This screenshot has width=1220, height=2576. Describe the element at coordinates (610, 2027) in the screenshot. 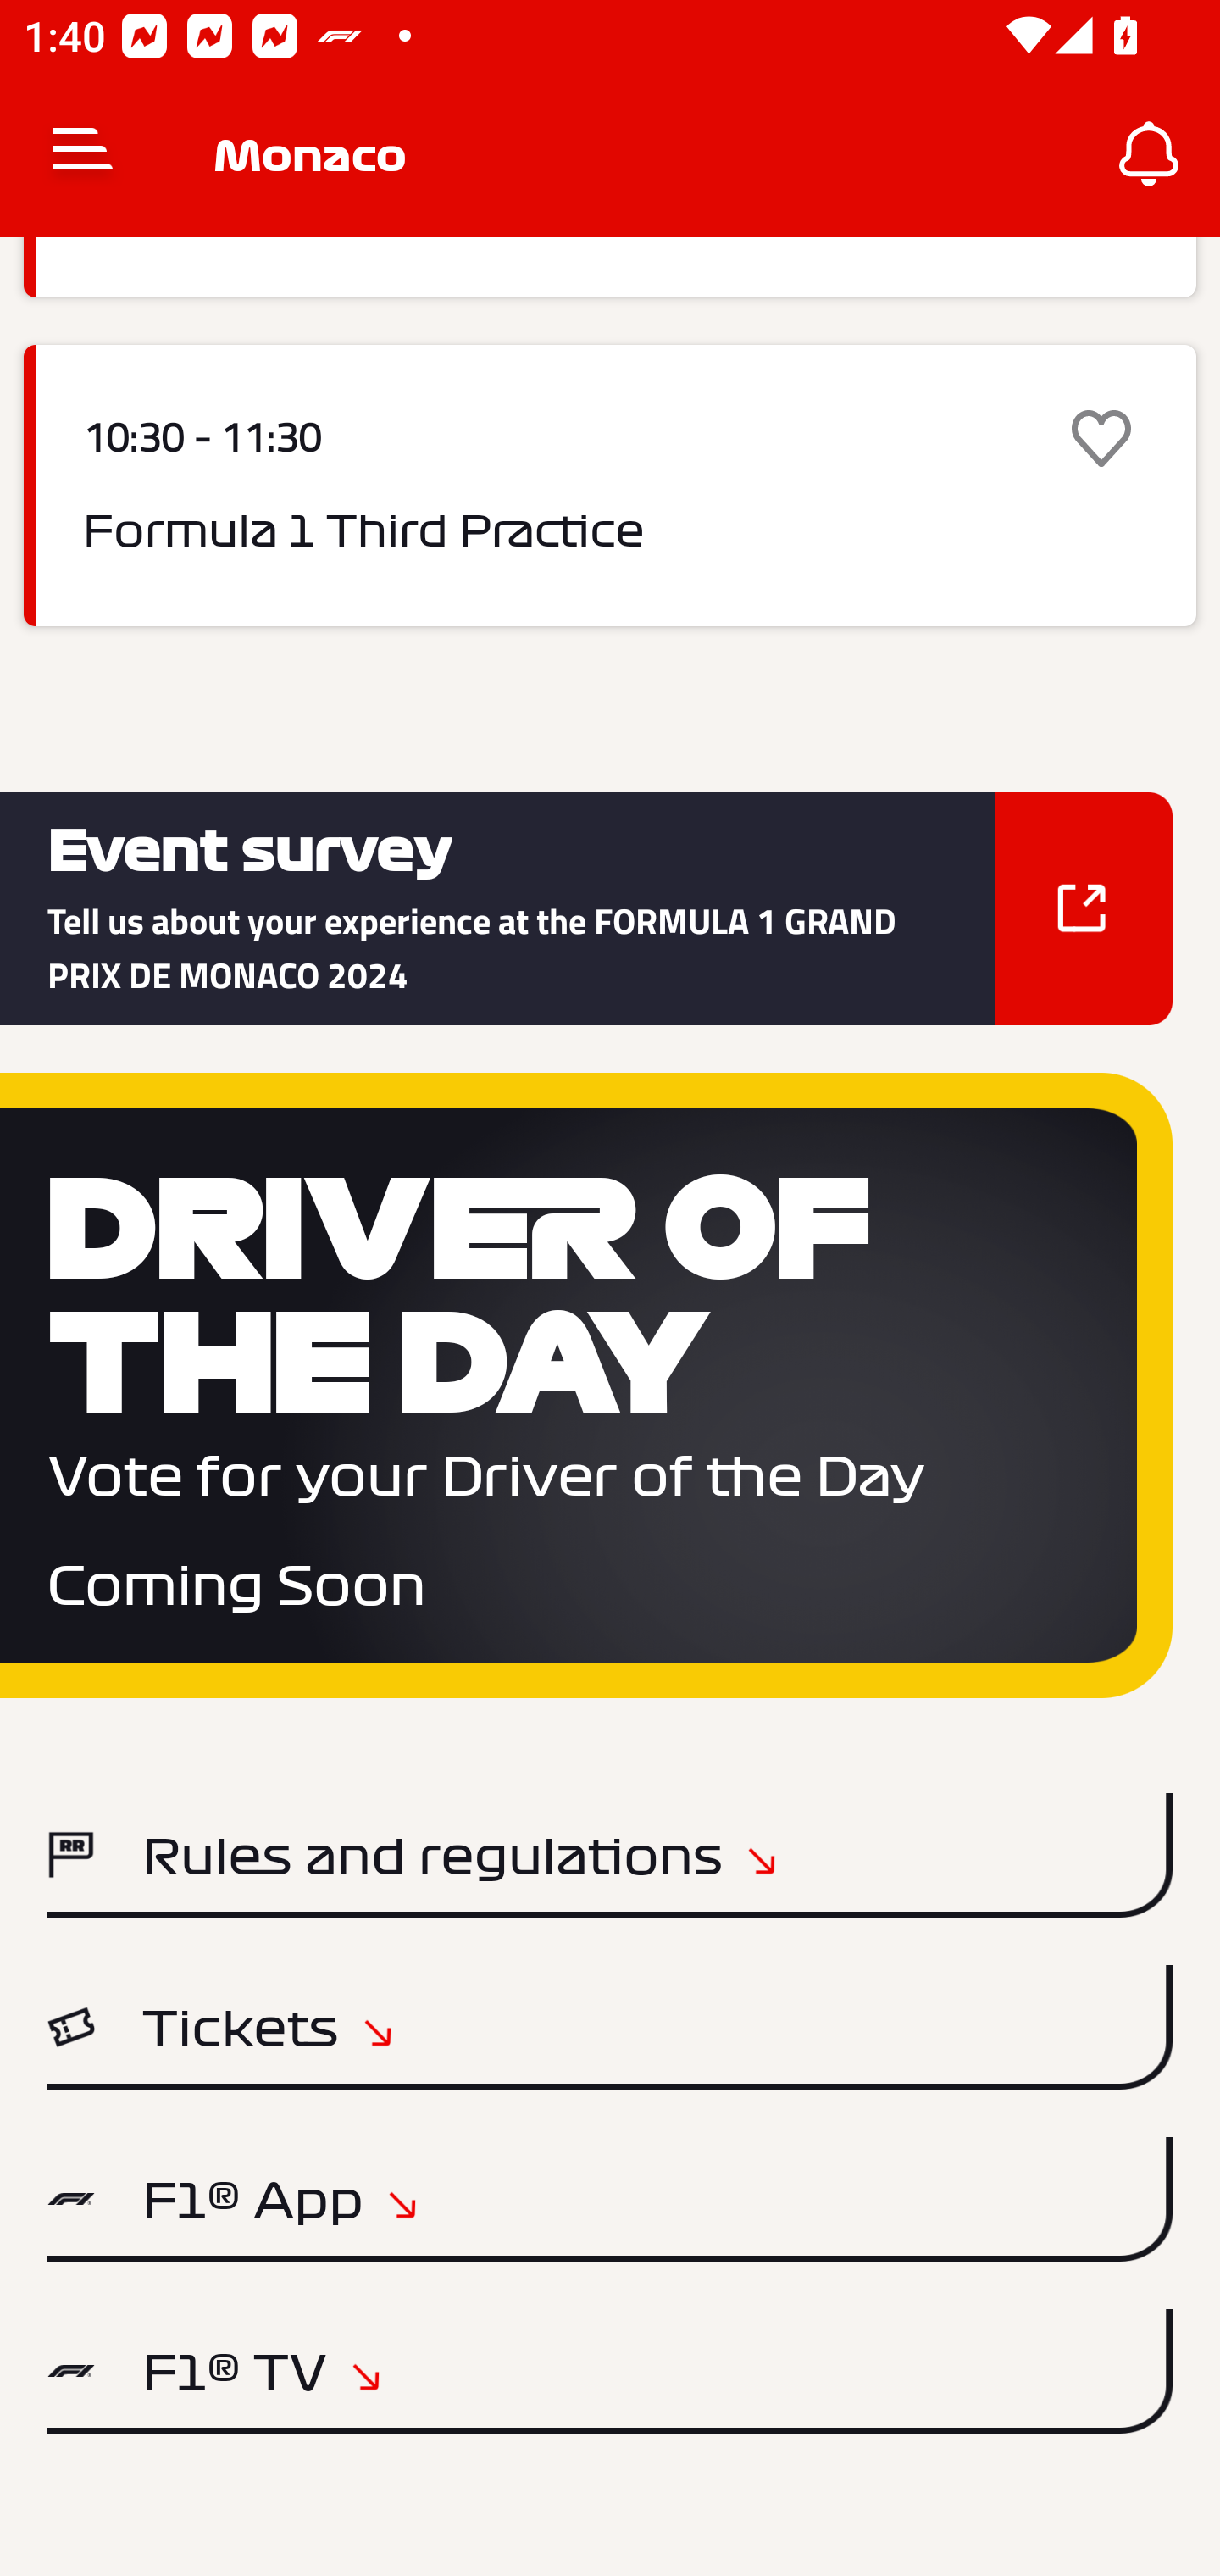

I see `Tickets` at that location.